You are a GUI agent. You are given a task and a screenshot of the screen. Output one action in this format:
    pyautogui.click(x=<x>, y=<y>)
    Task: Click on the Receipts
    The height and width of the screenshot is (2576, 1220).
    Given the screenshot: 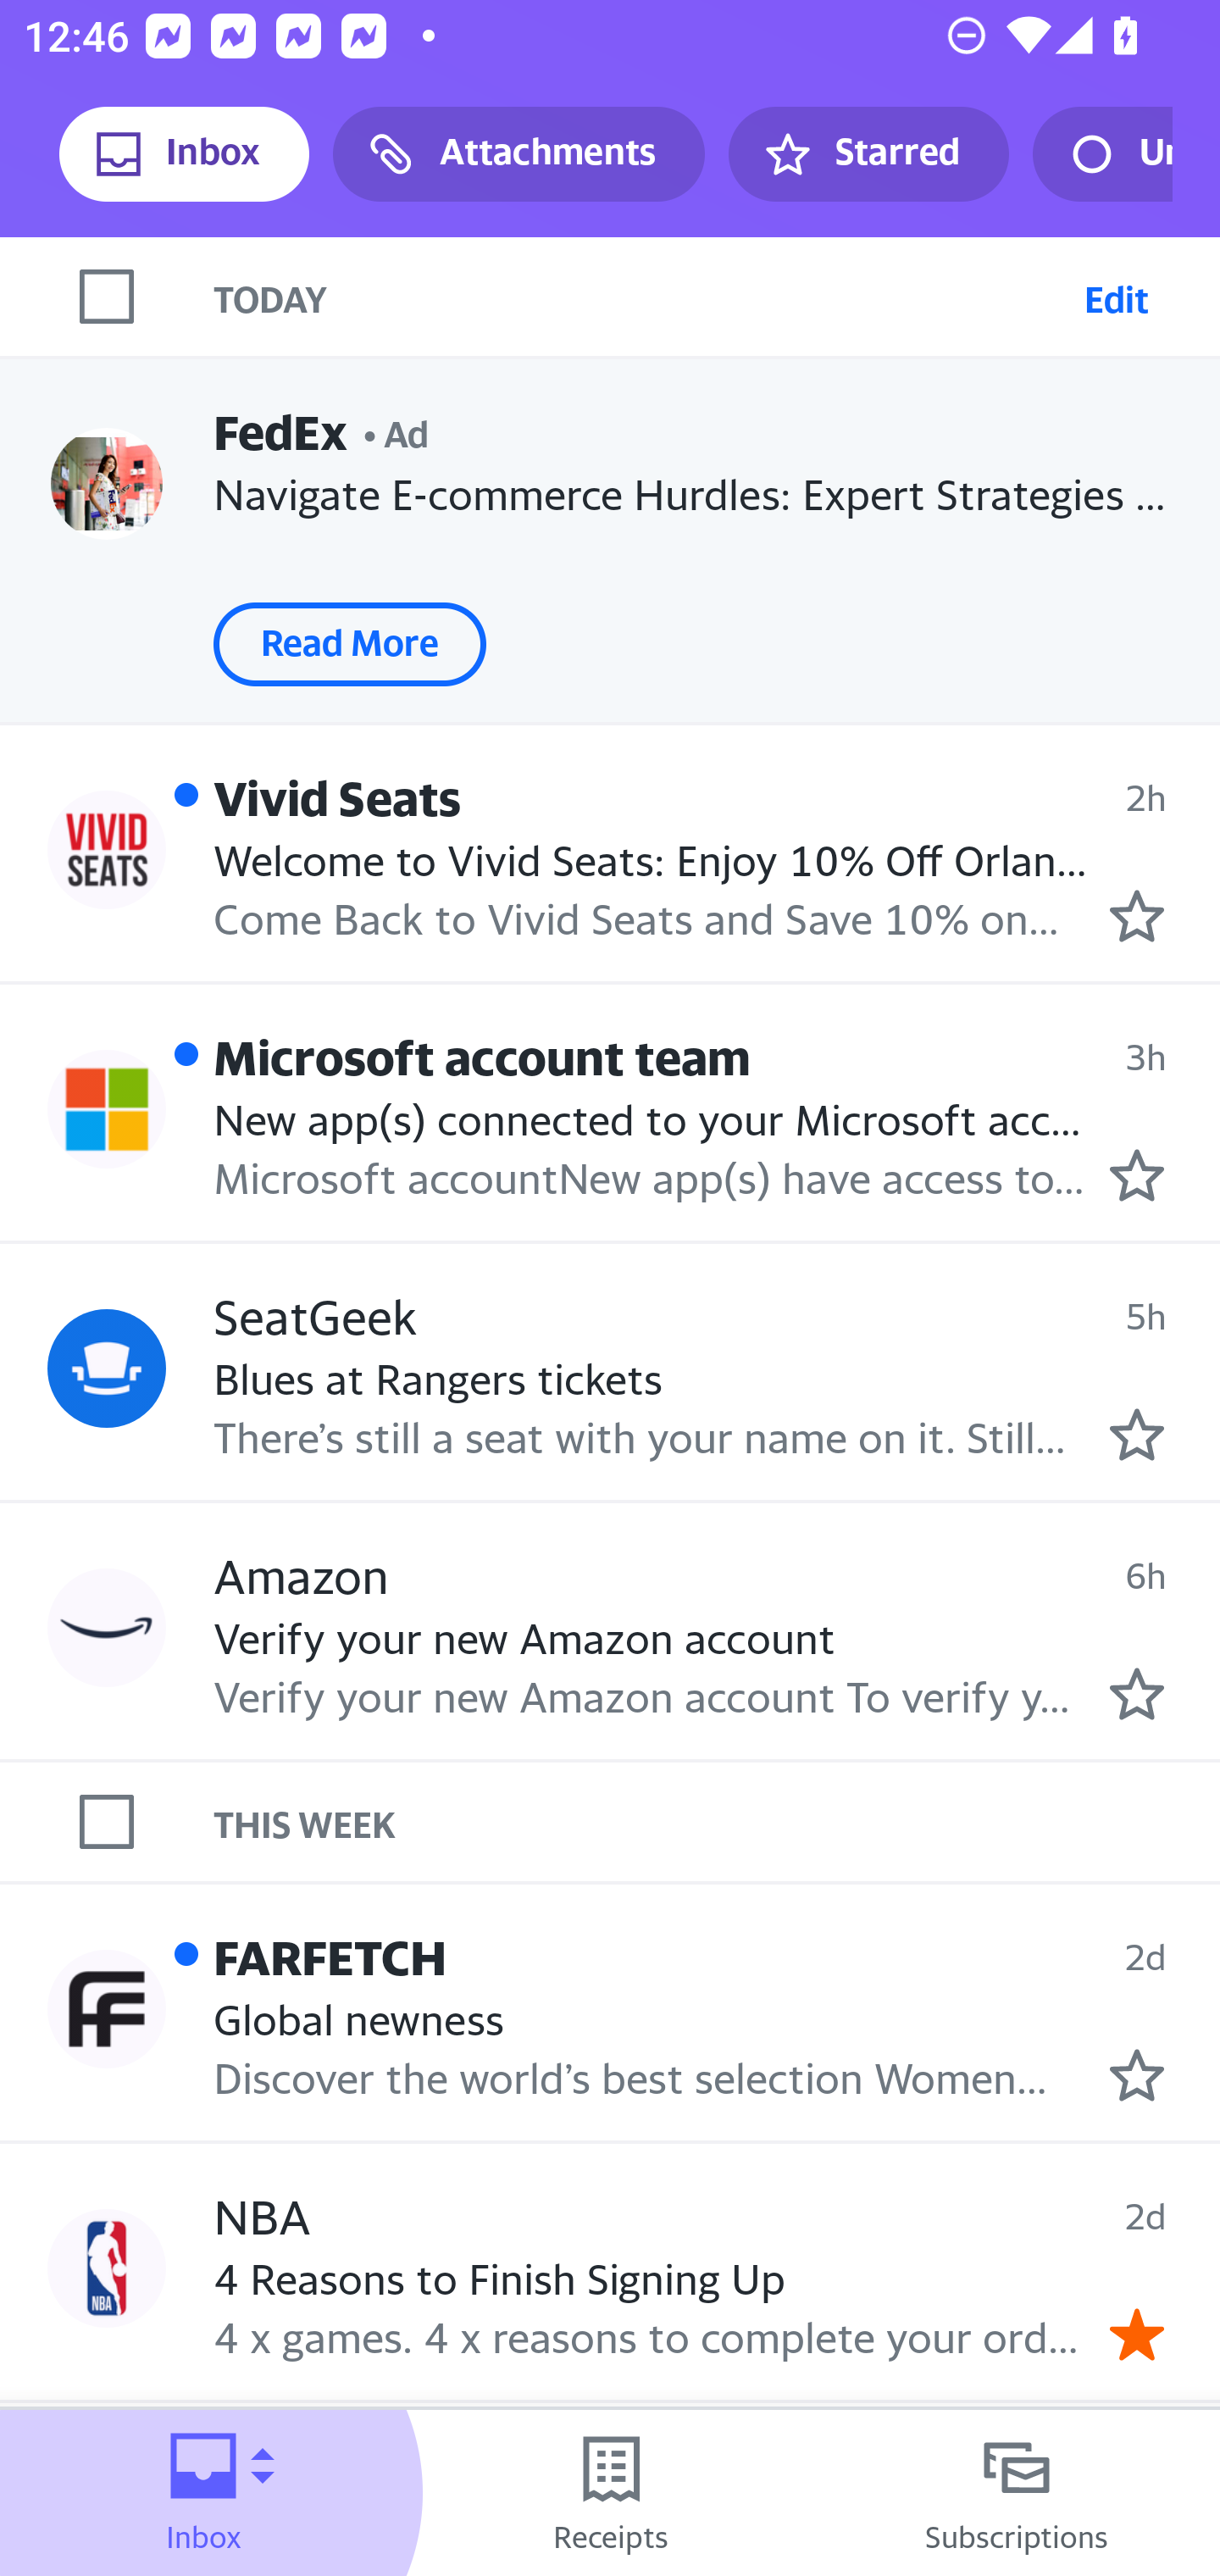 What is the action you would take?
    pyautogui.click(x=610, y=2493)
    